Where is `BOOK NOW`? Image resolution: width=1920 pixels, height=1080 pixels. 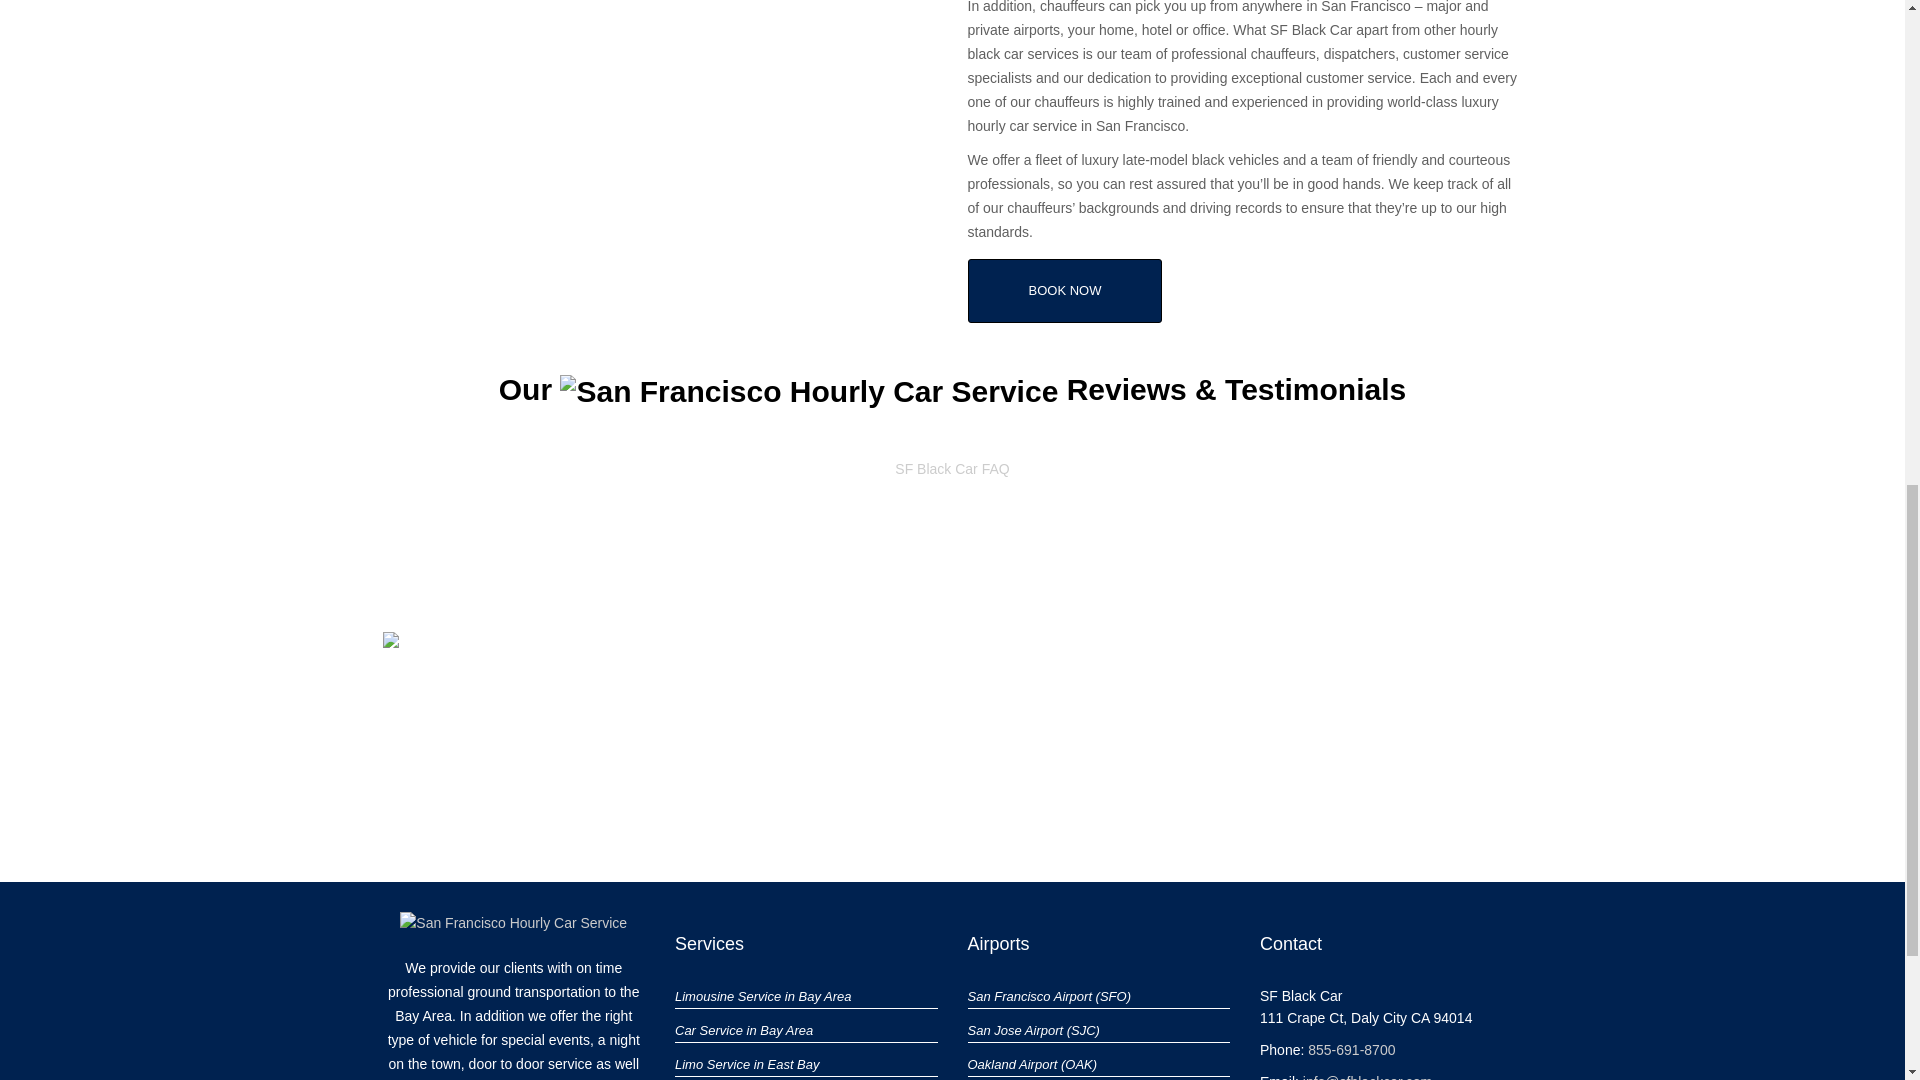
BOOK NOW is located at coordinates (1065, 290).